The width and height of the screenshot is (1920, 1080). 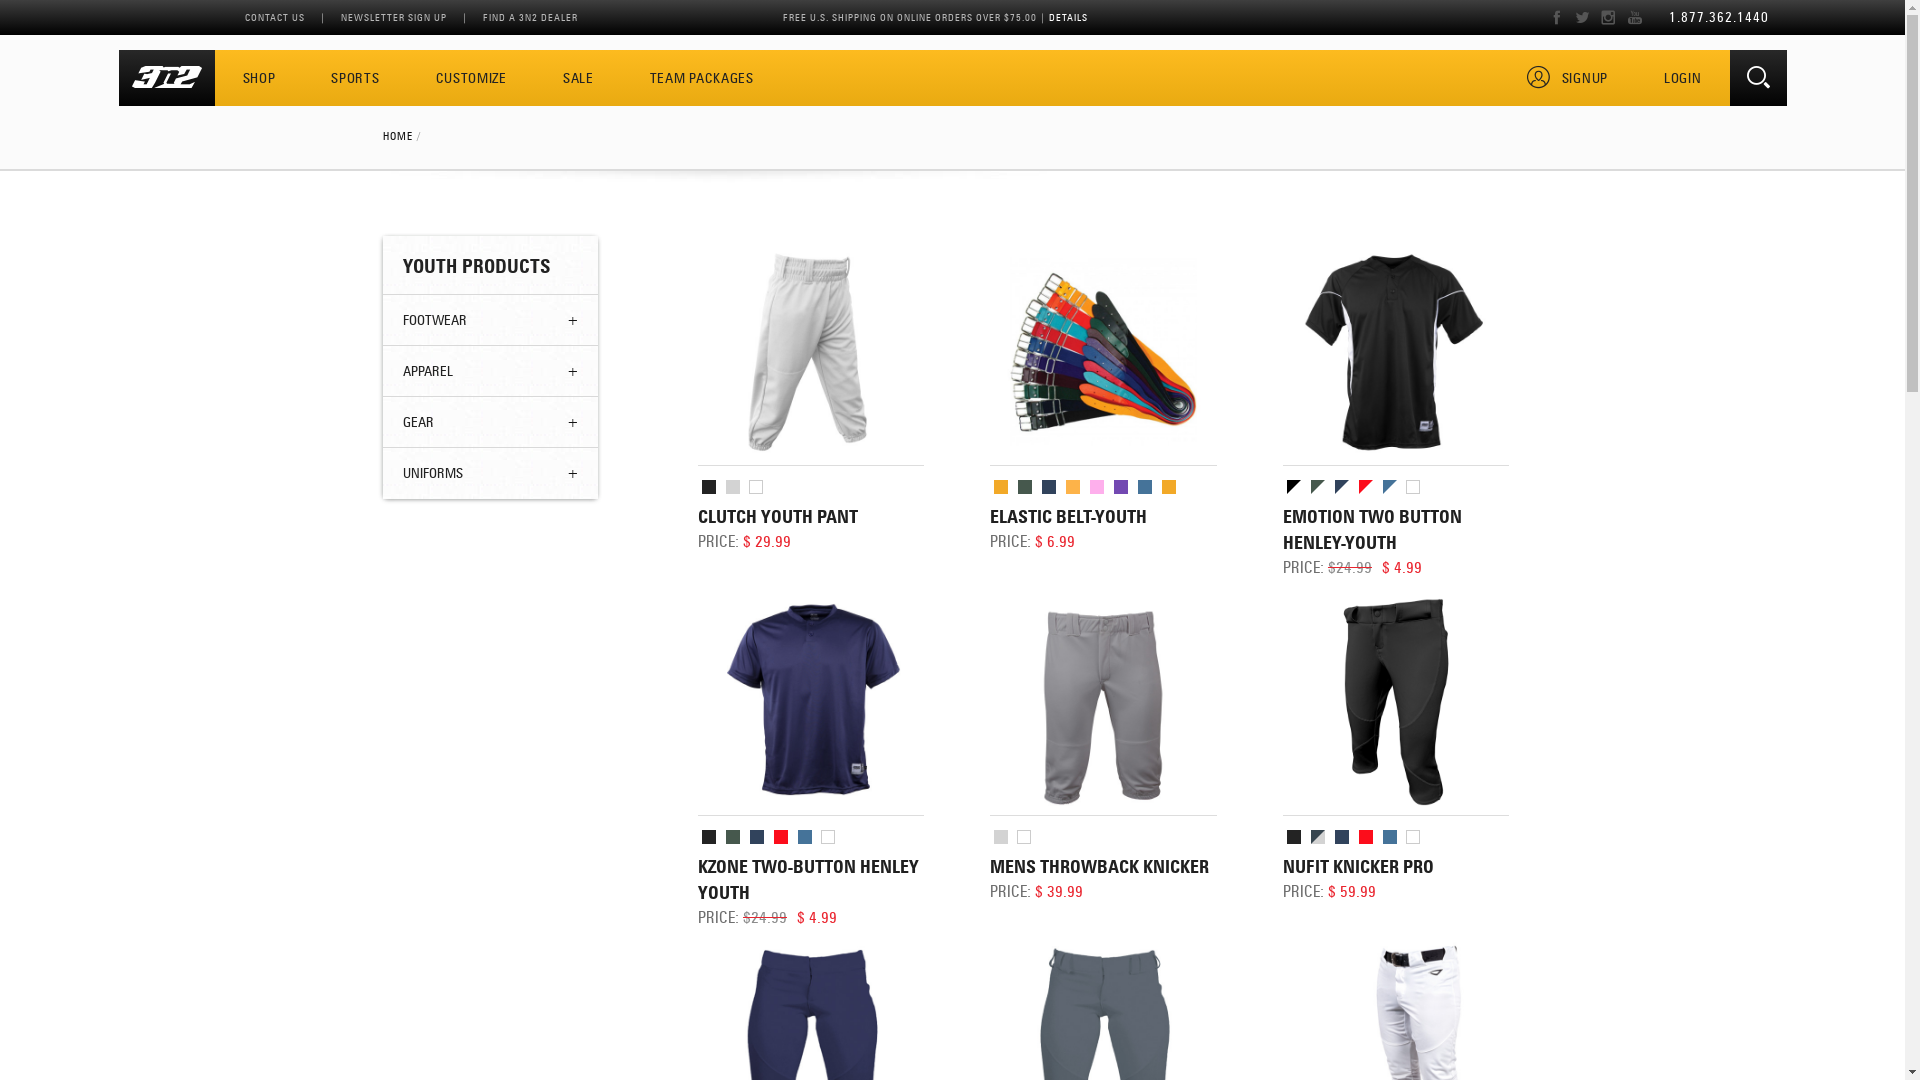 I want to click on KZONE TWO-BUTTON HENLEY YOUTH
PRICE: $24.99$ 4.99, so click(x=806, y=761).